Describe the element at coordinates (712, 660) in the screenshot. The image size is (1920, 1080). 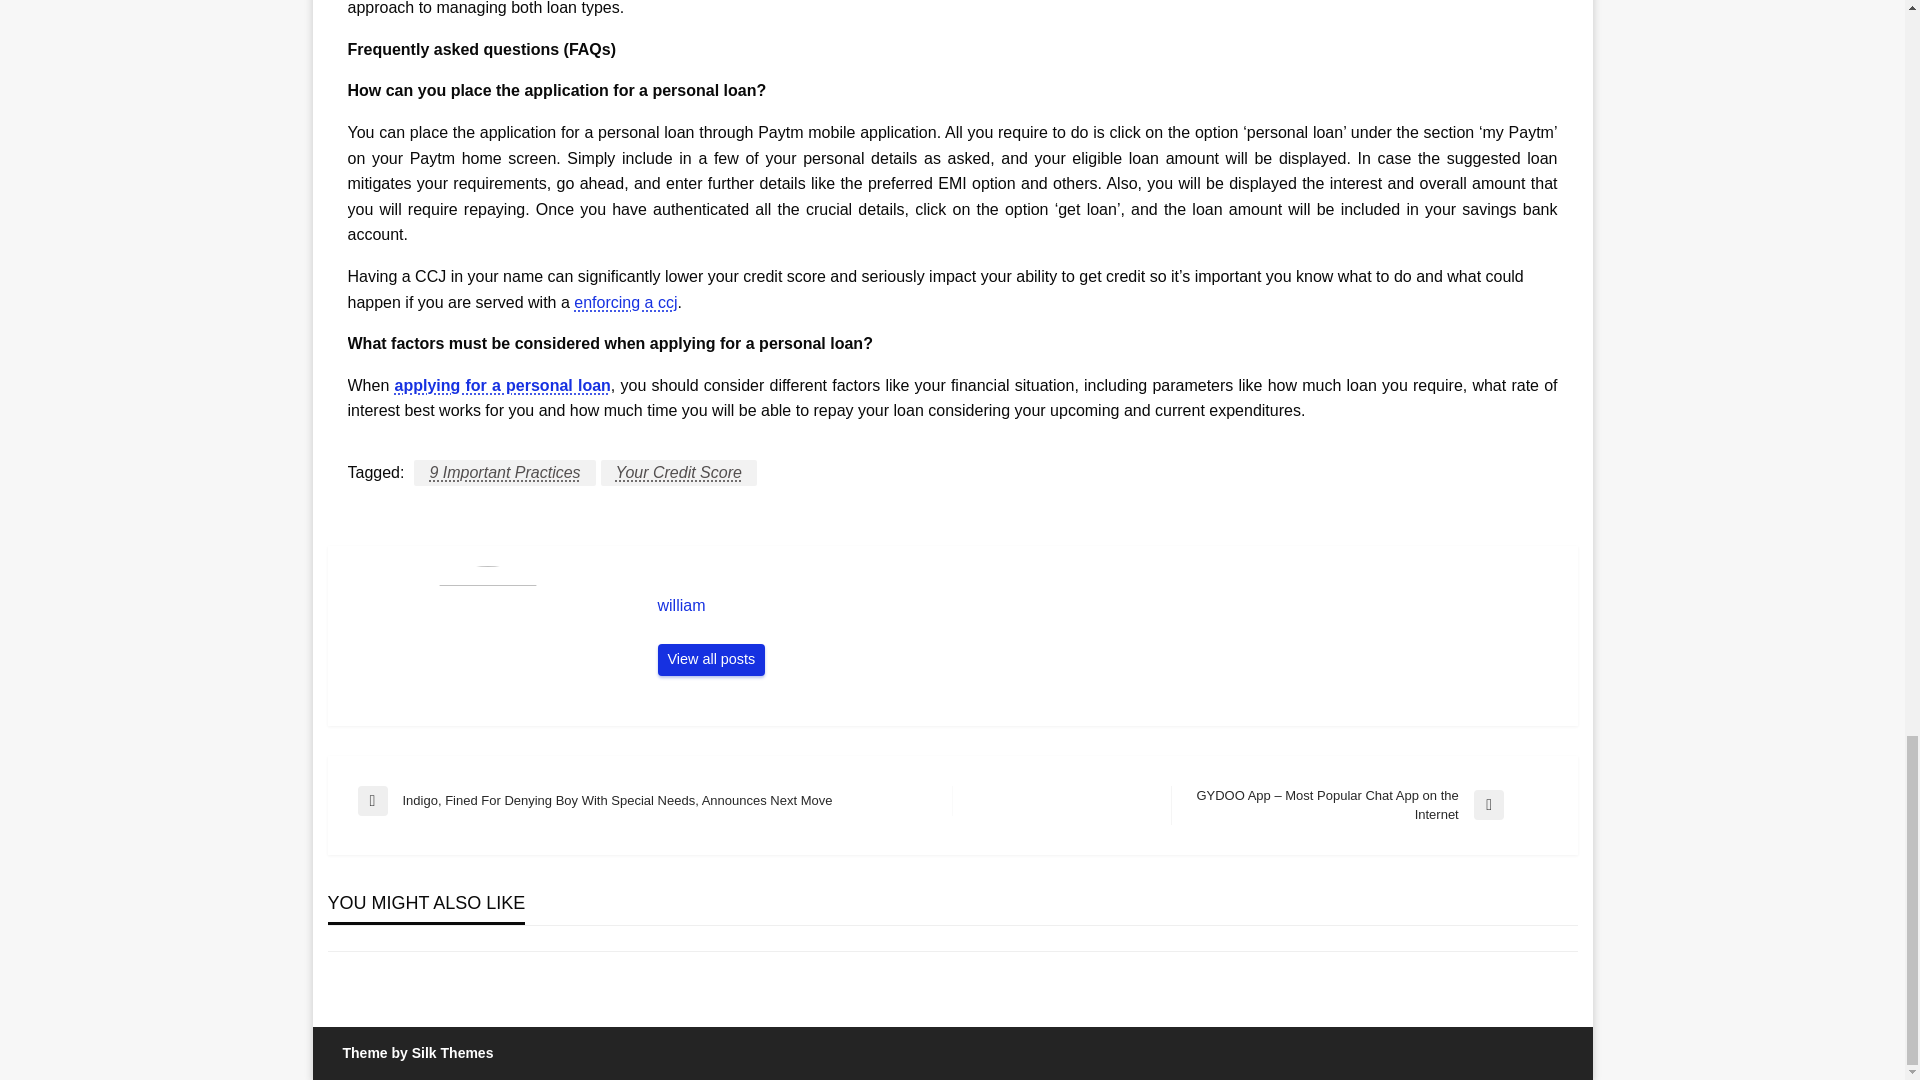
I see `william` at that location.